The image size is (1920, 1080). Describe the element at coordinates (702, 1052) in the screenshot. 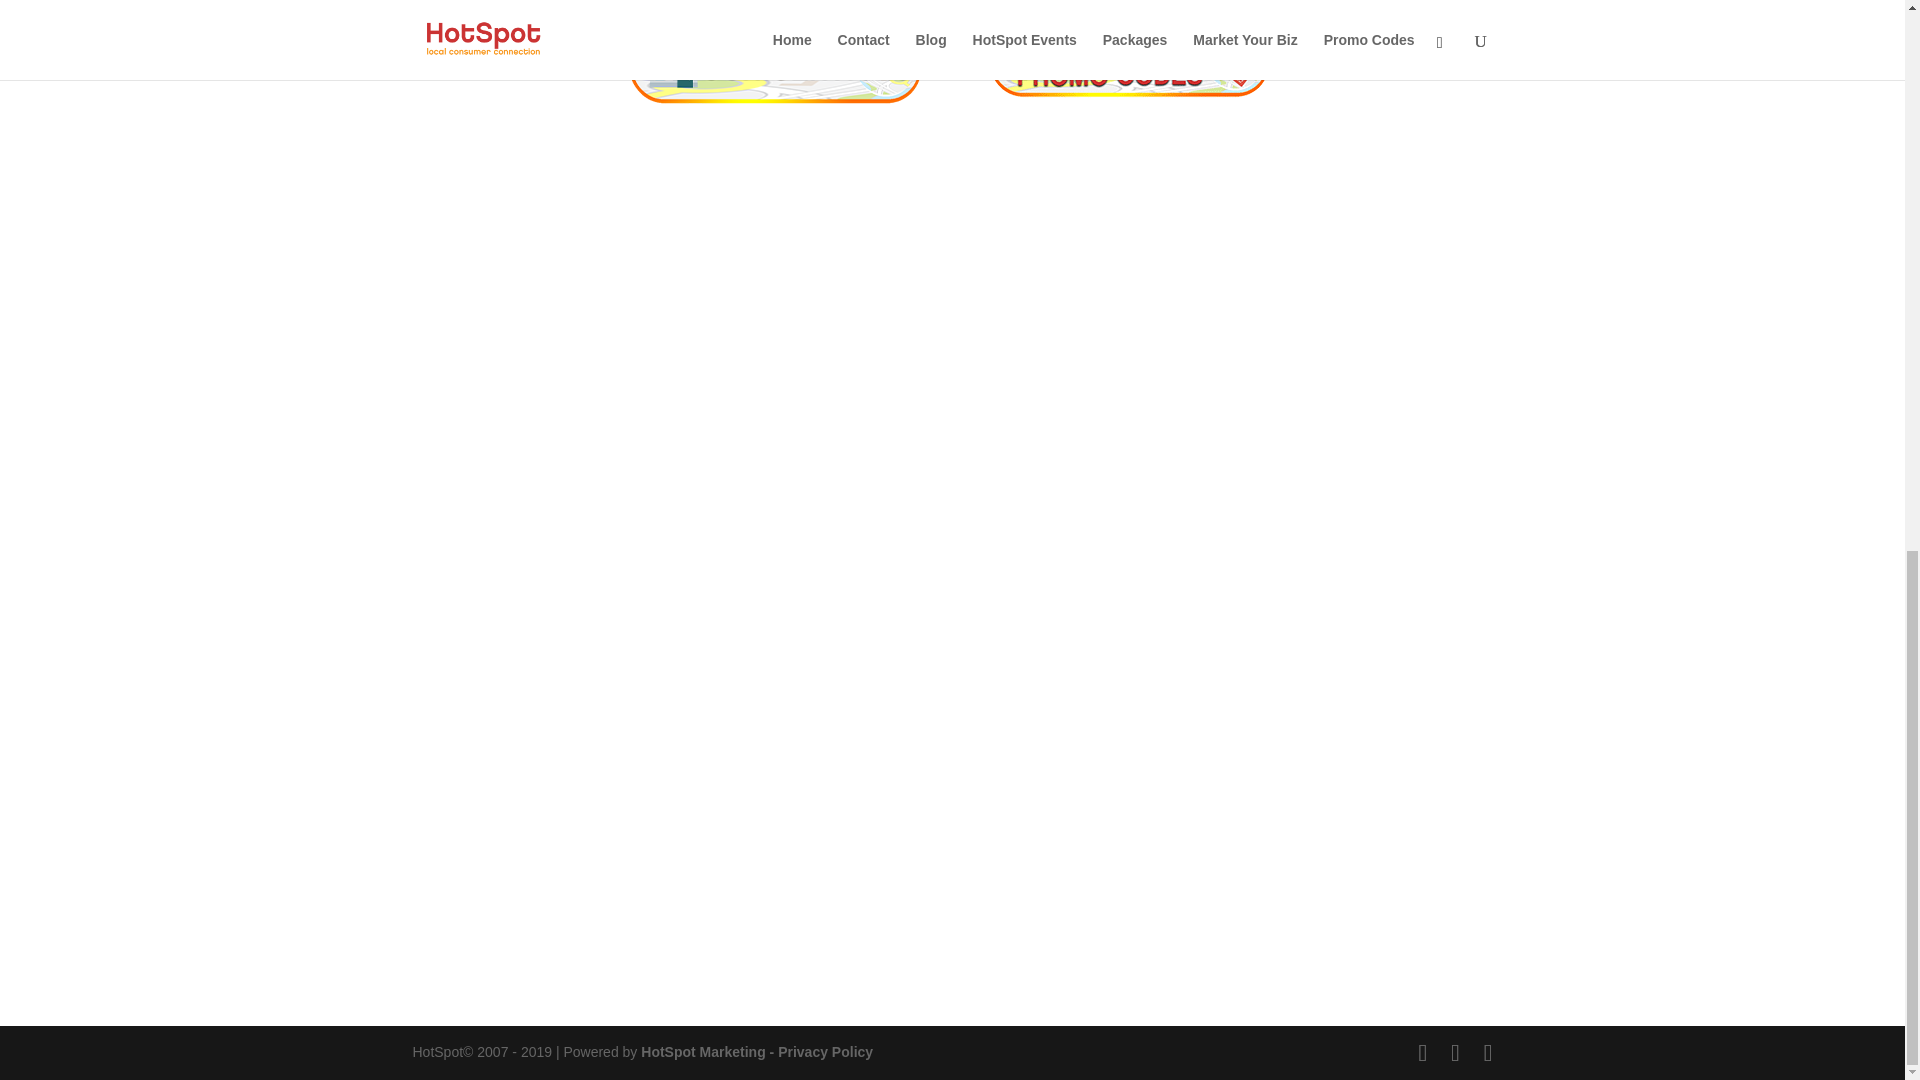

I see `HotSpot Marketing` at that location.